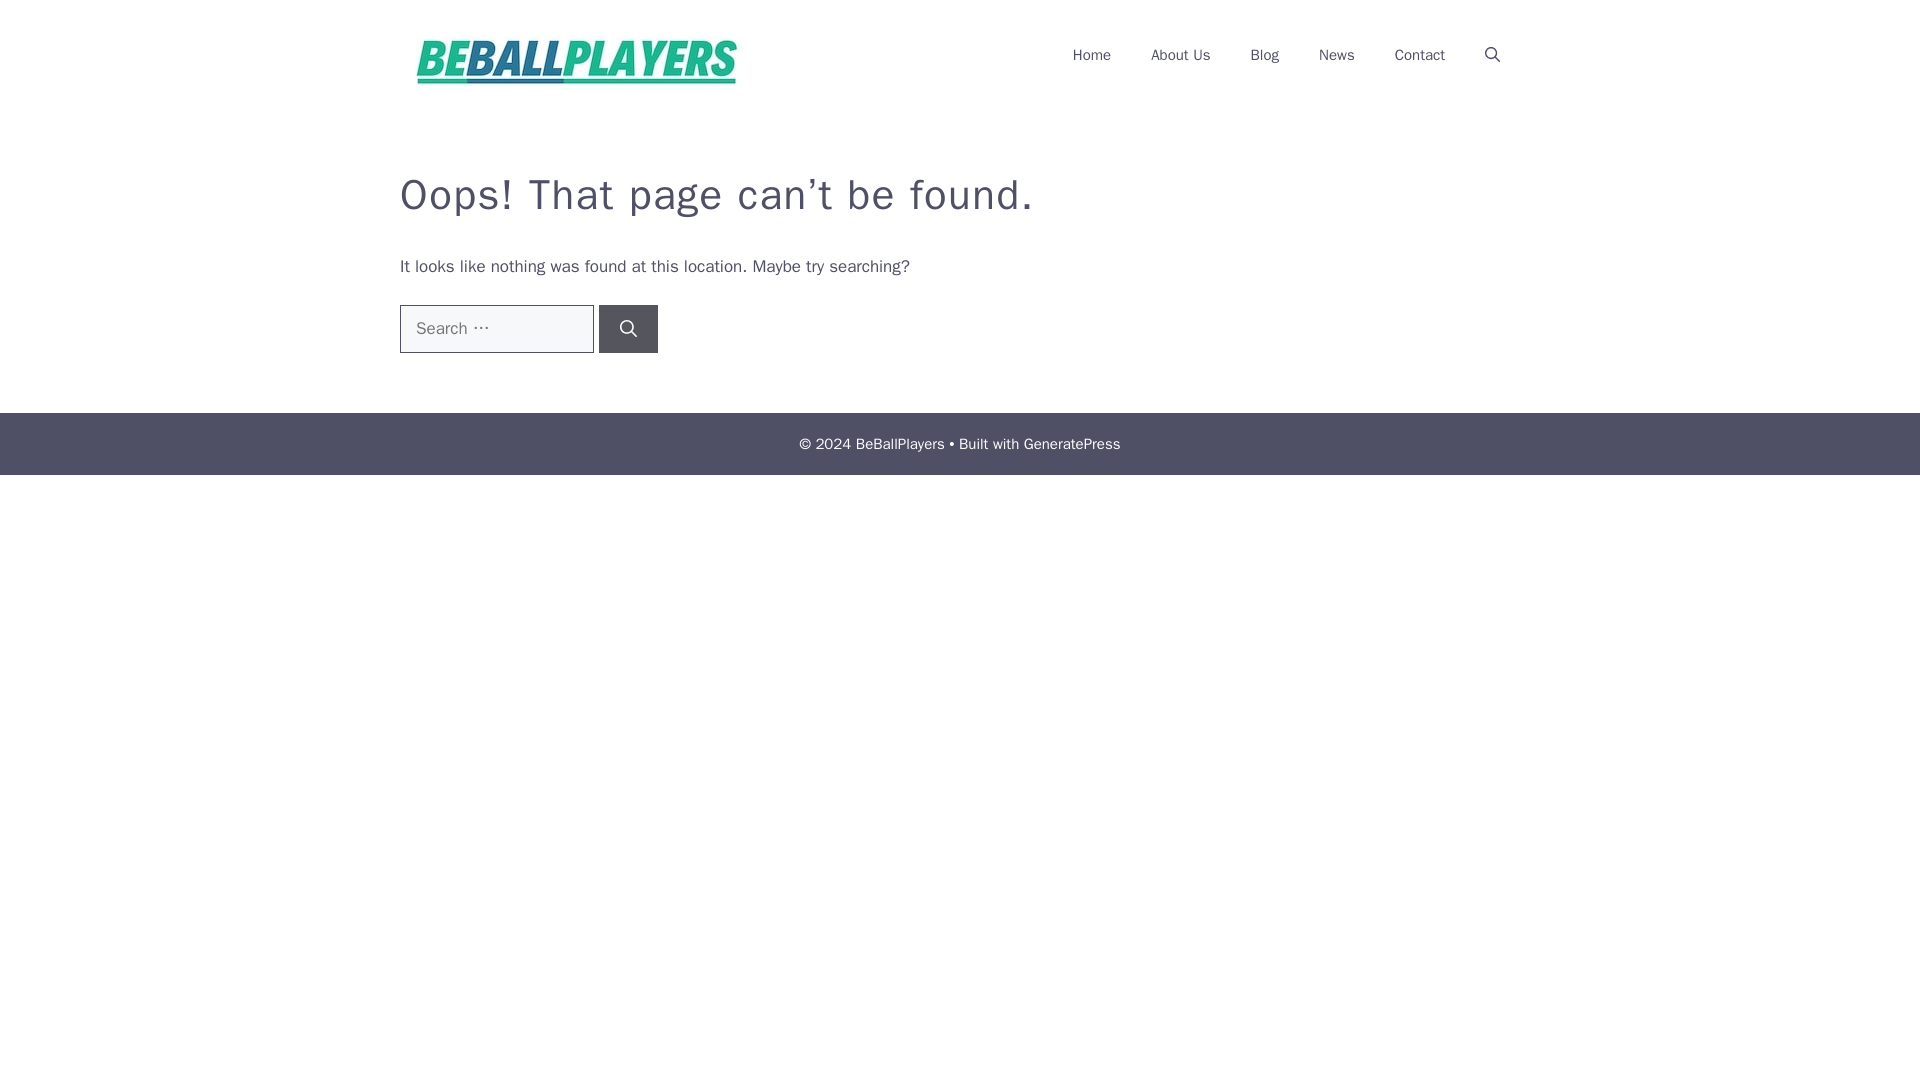 This screenshot has height=1080, width=1920. What do you see at coordinates (1091, 54) in the screenshot?
I see `Home` at bounding box center [1091, 54].